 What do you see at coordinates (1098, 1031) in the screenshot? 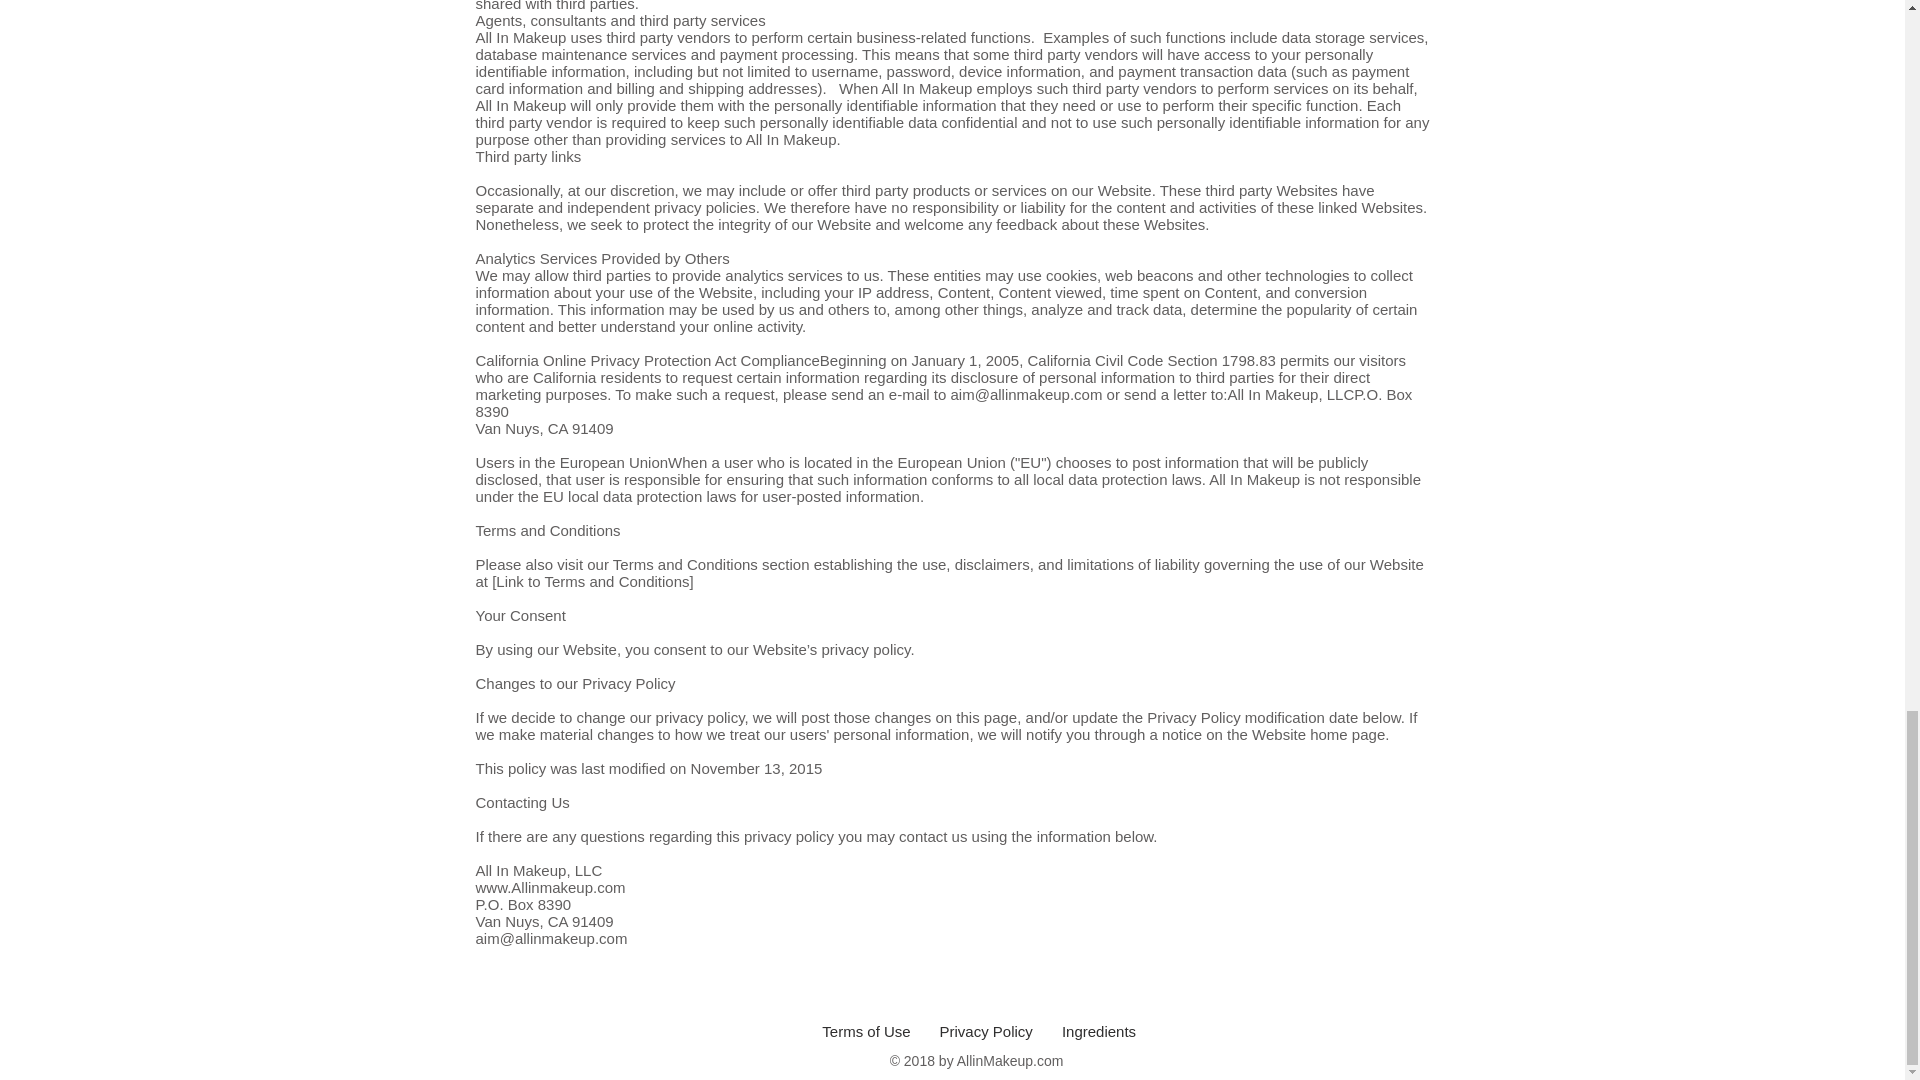
I see `Ingredients` at bounding box center [1098, 1031].